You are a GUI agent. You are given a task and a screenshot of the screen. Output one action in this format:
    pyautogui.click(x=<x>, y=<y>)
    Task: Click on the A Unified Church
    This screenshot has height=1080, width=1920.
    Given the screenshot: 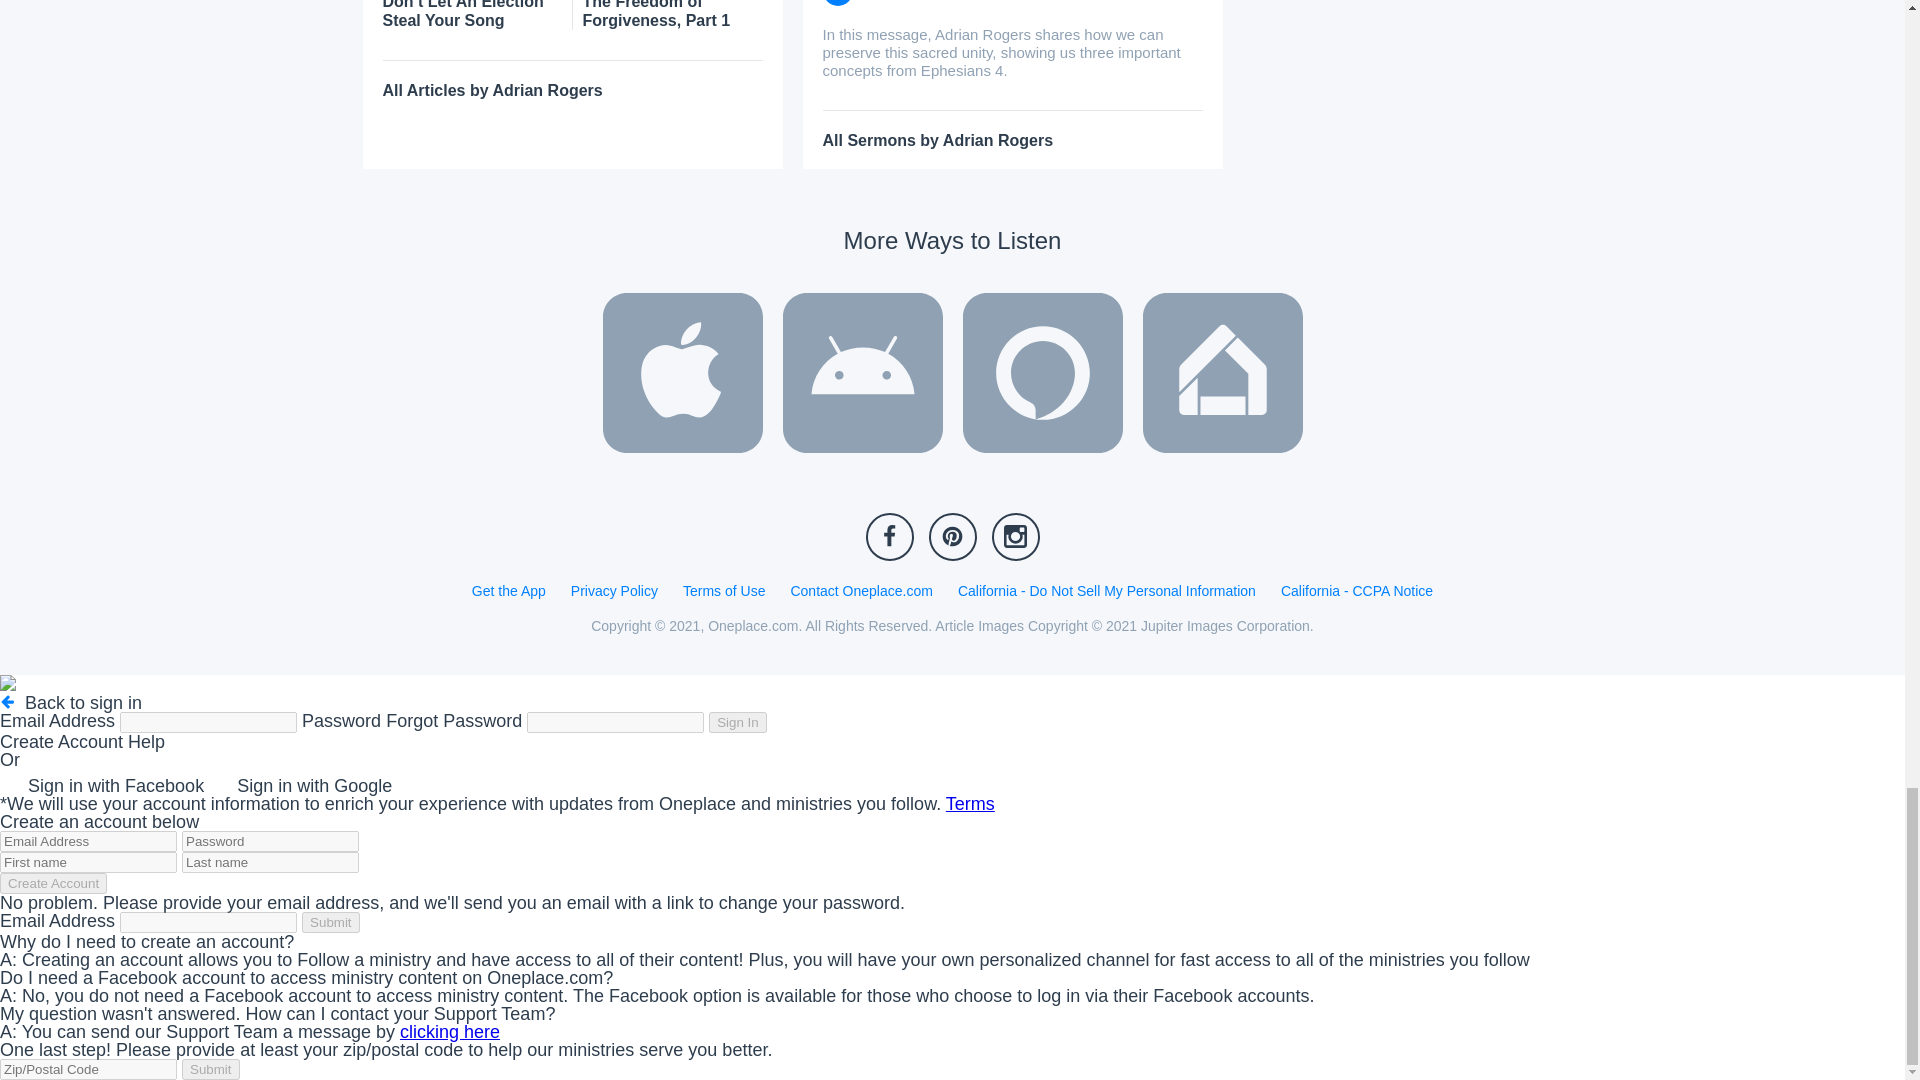 What is the action you would take?
    pyautogui.click(x=1011, y=3)
    